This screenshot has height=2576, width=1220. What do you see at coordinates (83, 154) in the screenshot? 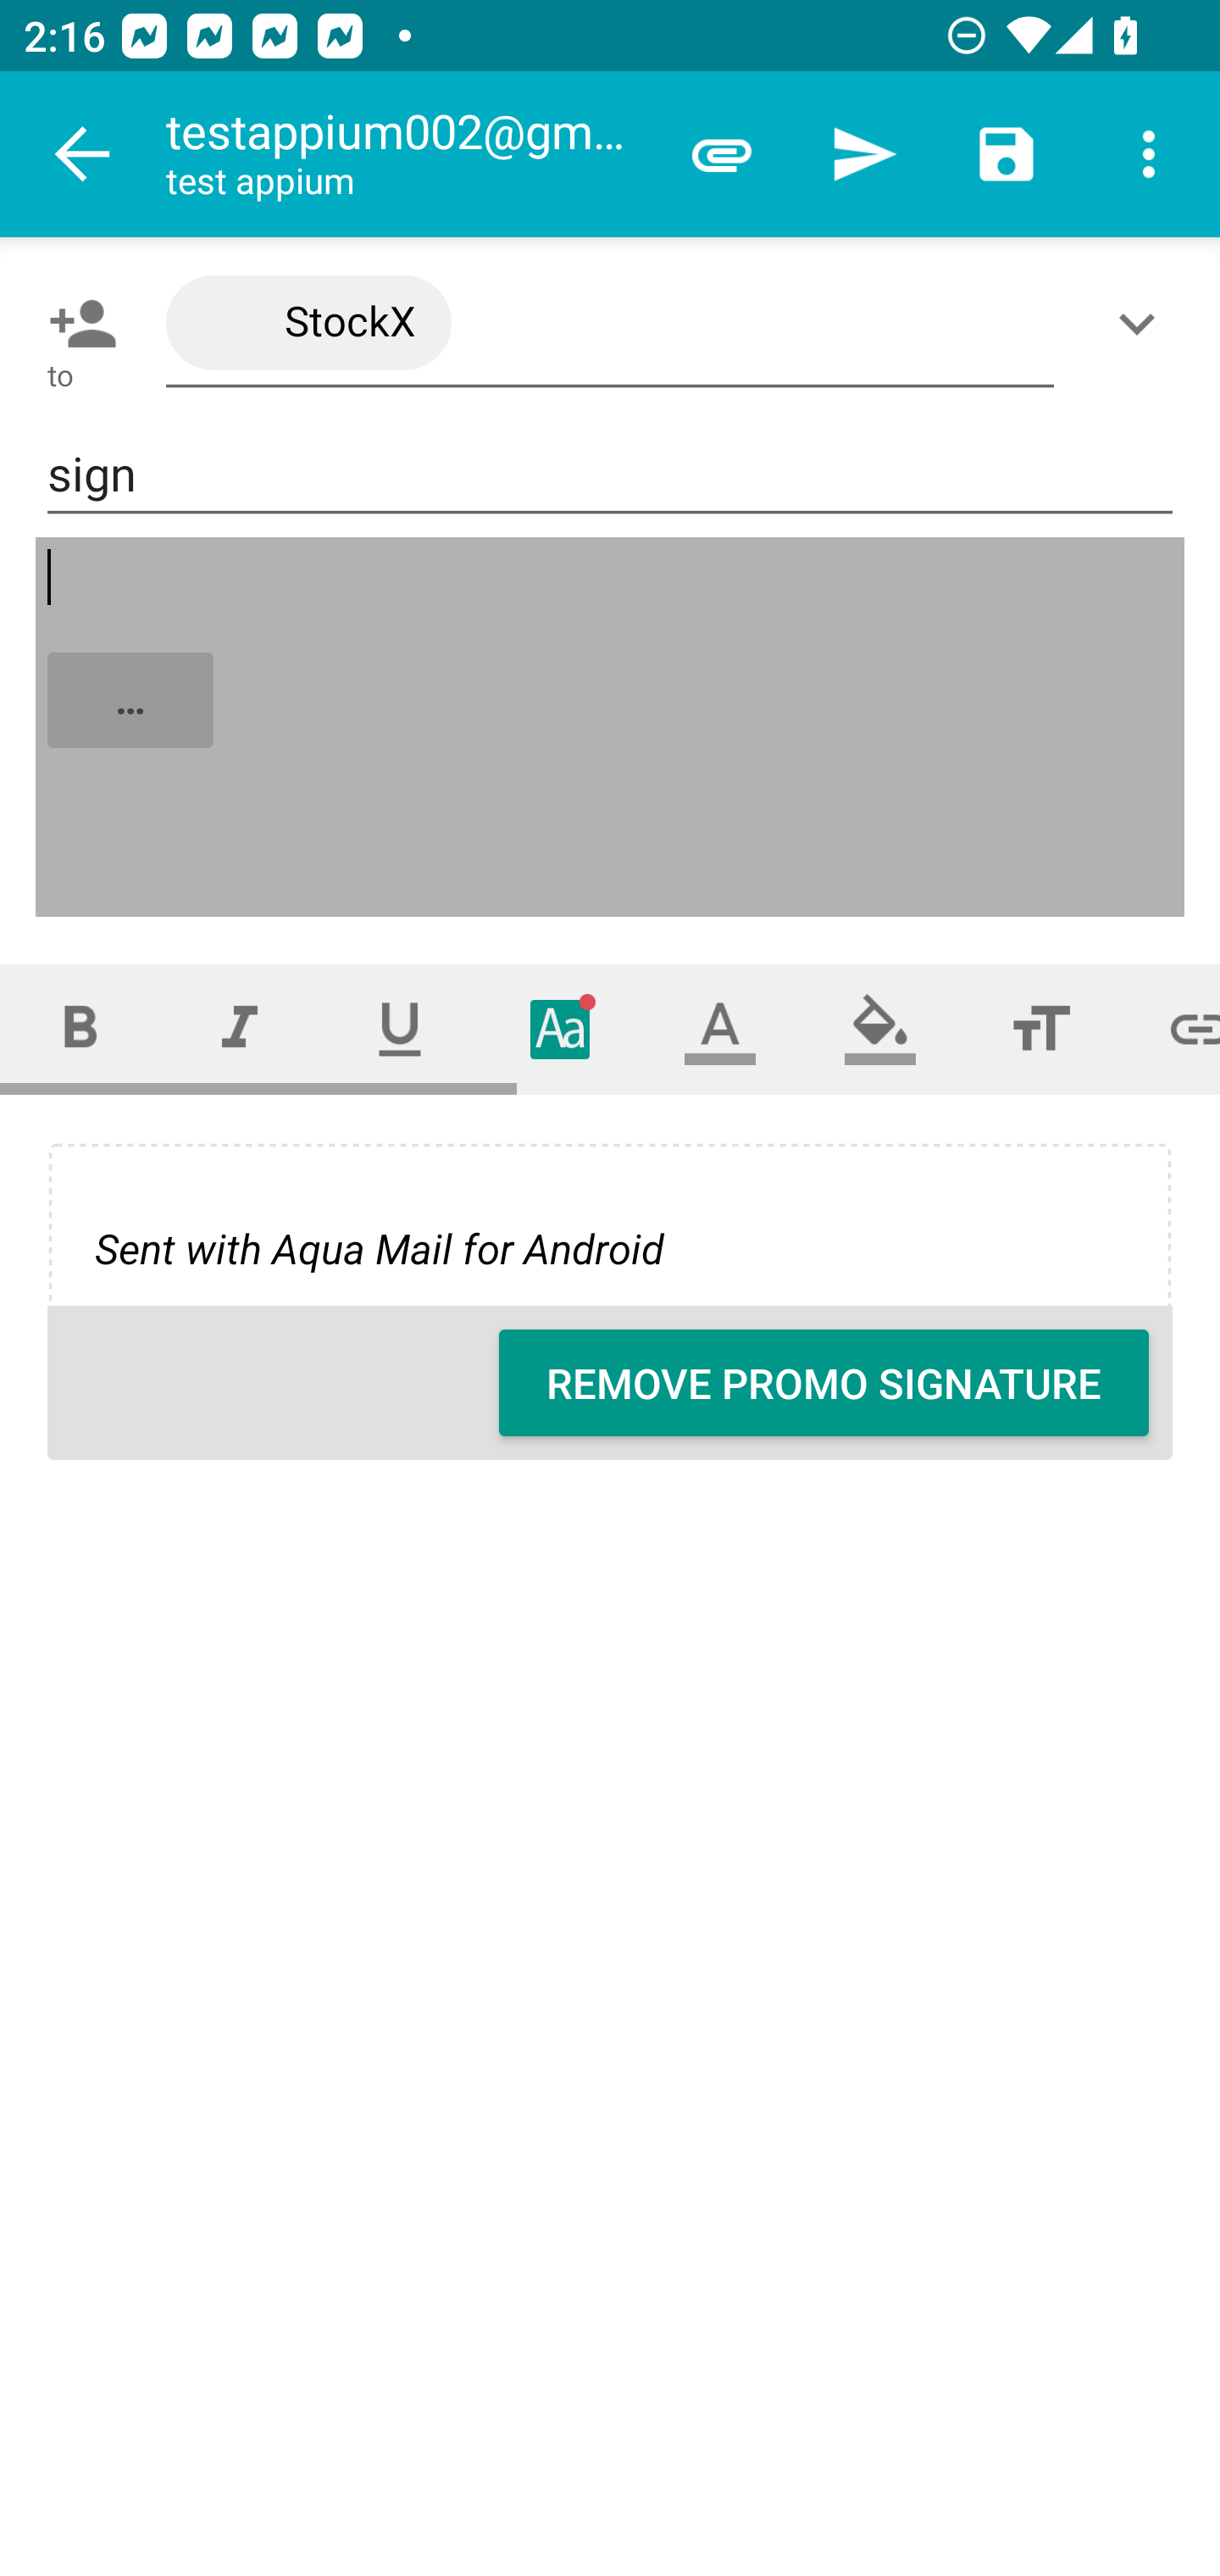
I see `Navigate up` at bounding box center [83, 154].